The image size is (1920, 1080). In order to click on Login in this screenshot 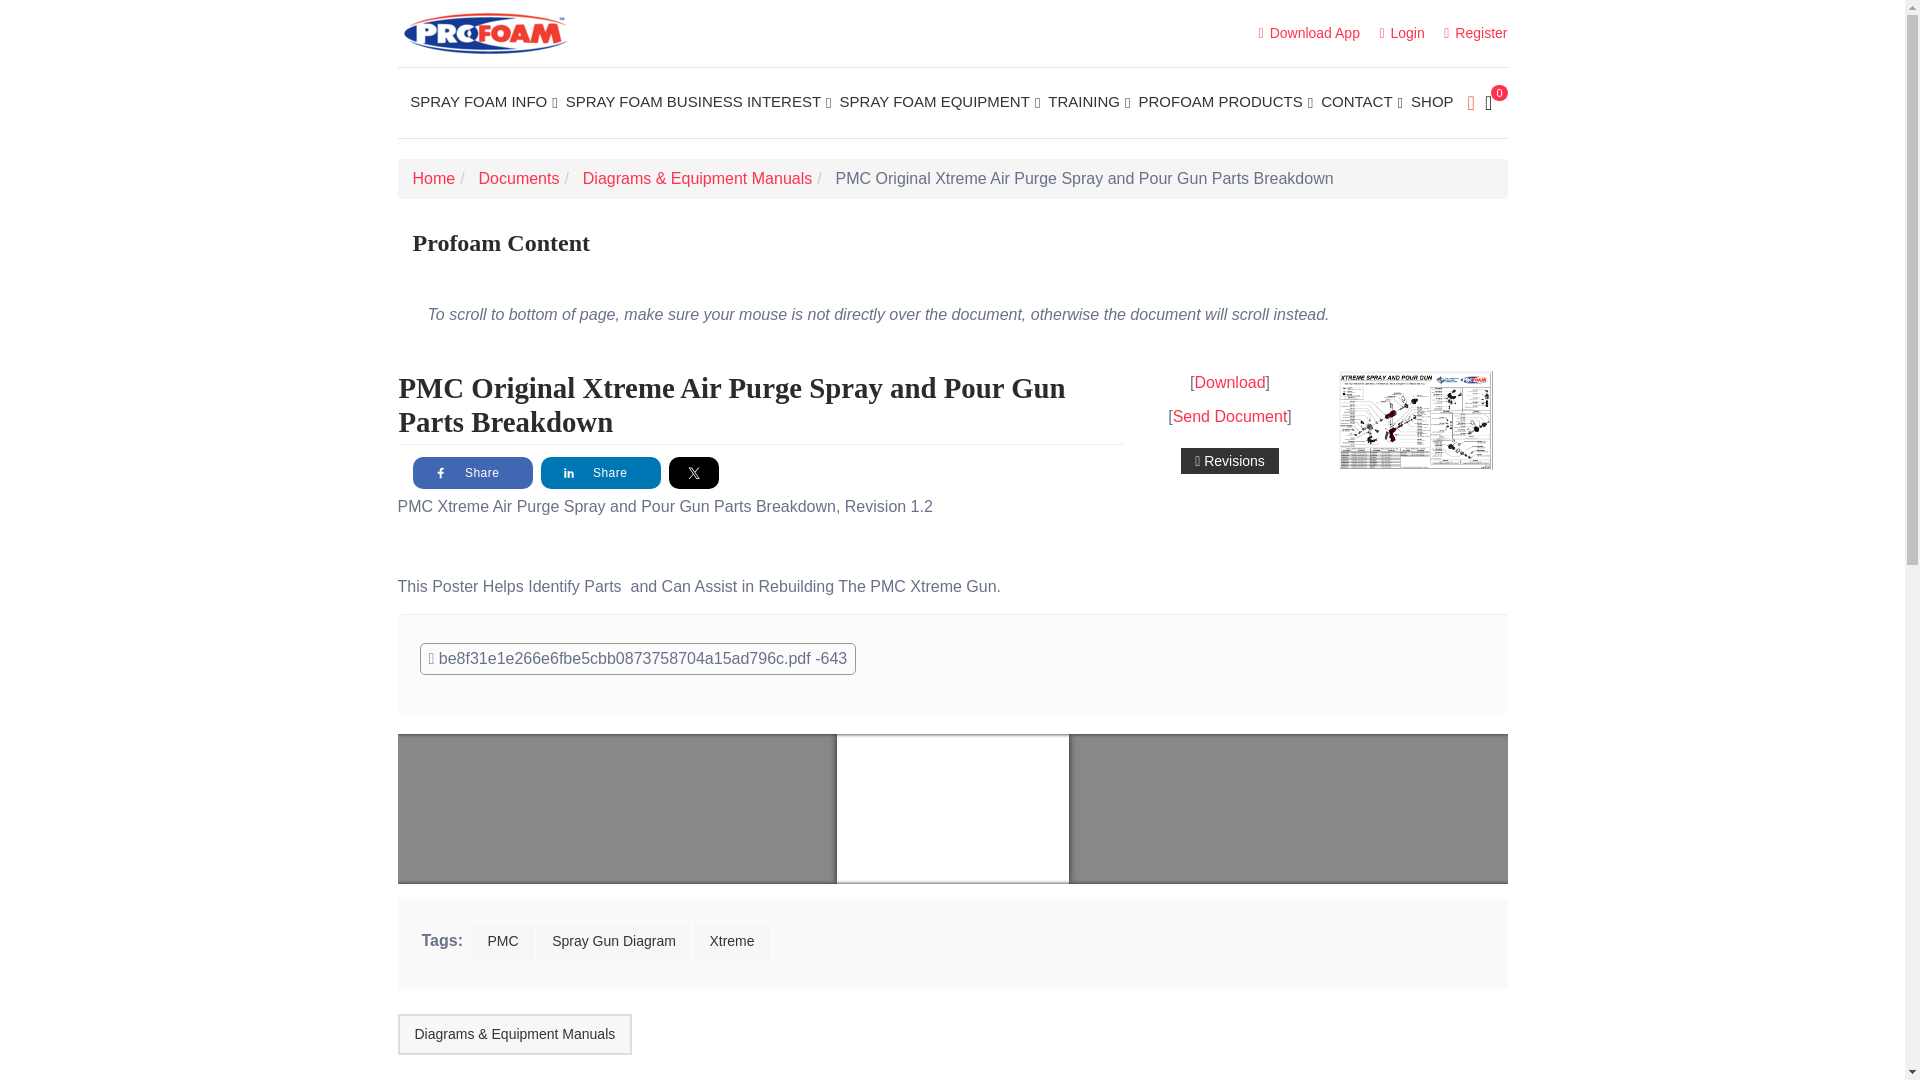, I will do `click(1401, 32)`.